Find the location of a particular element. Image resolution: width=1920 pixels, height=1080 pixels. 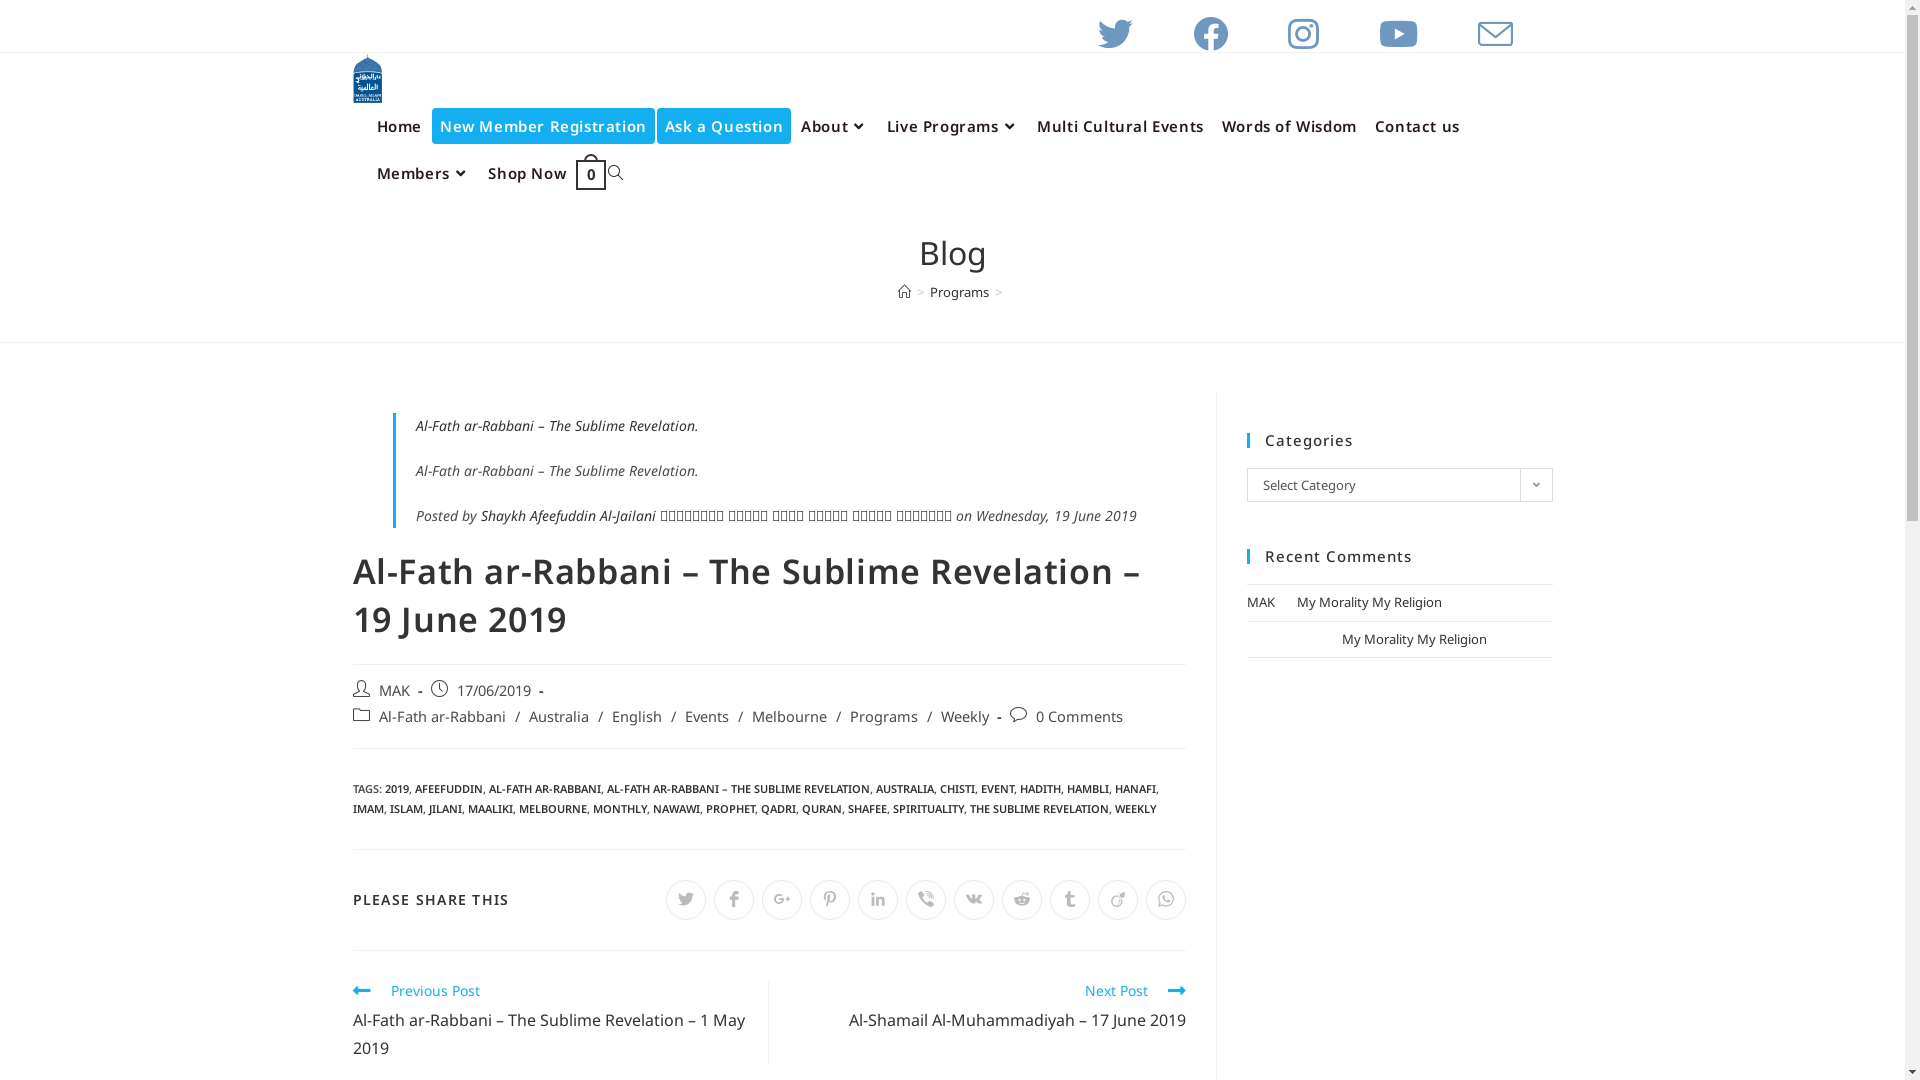

IMAM is located at coordinates (368, 808).